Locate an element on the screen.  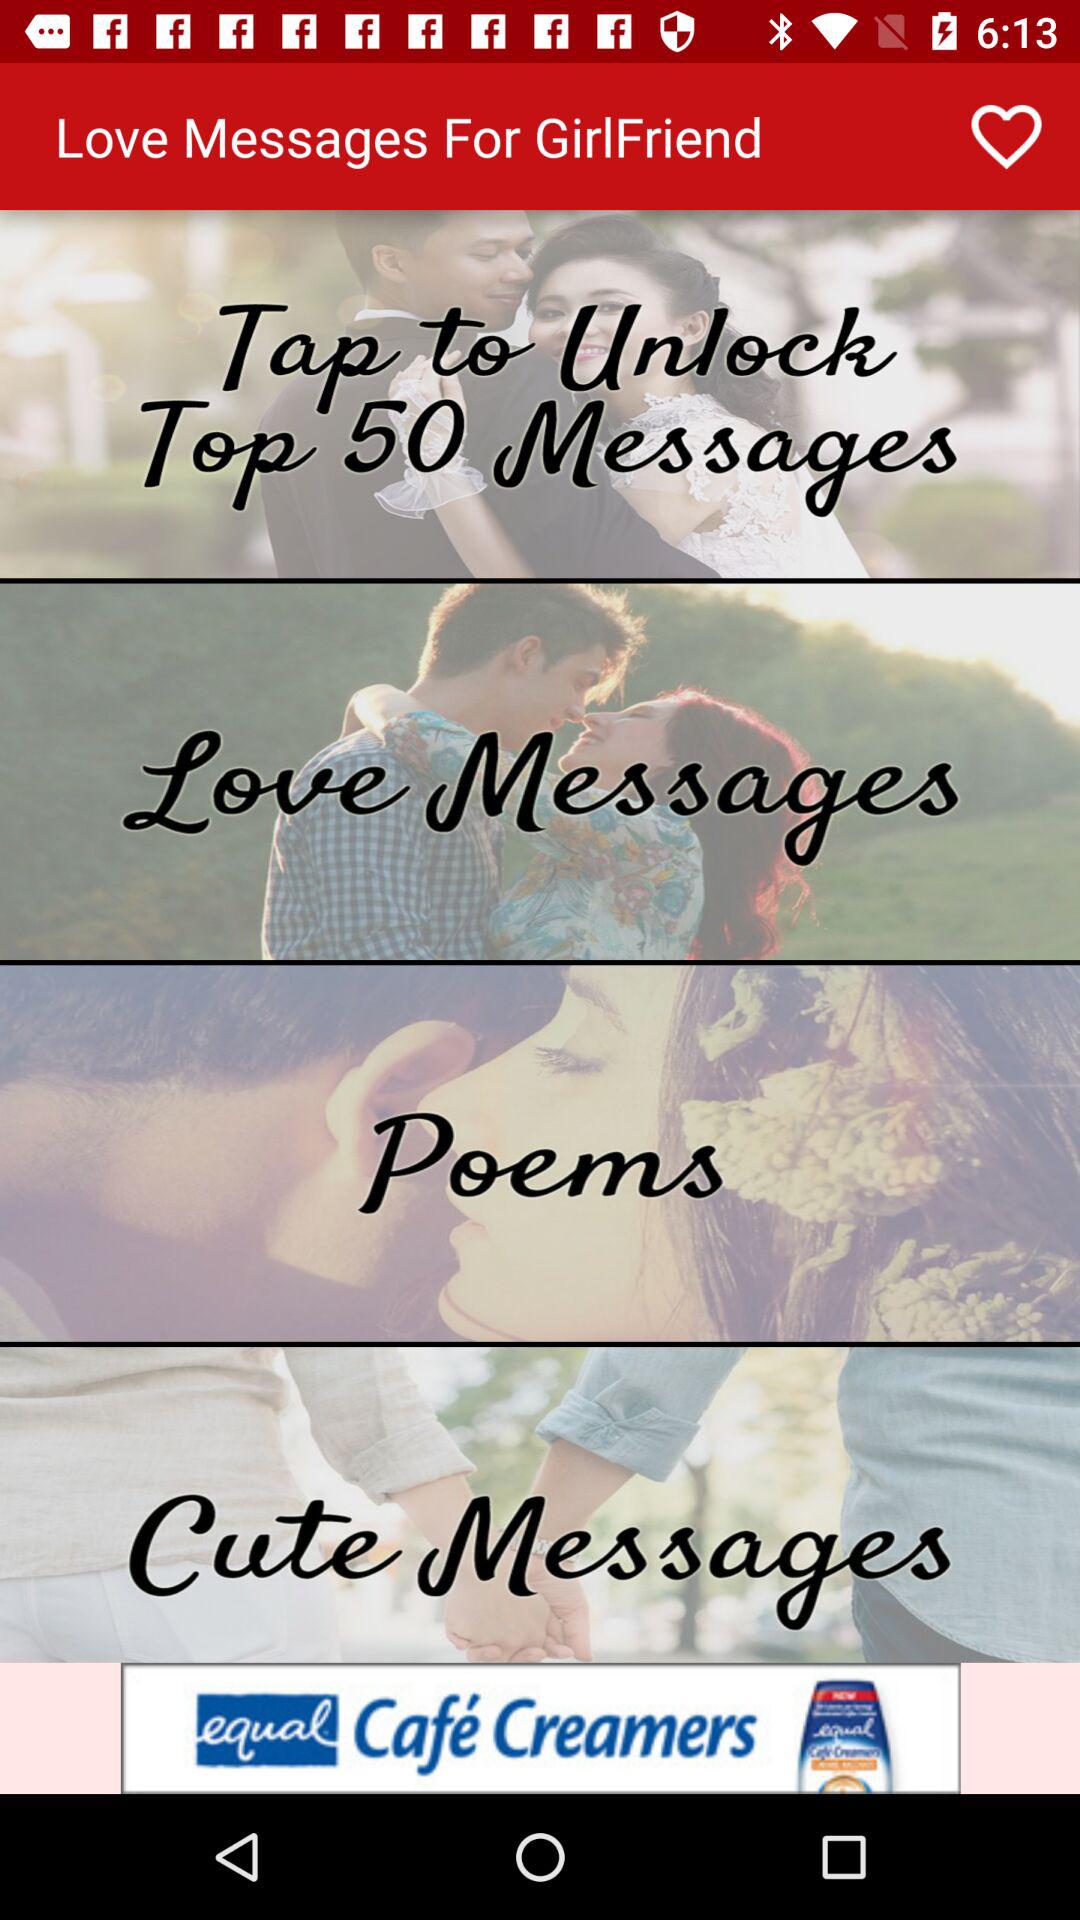
shows a list of poems is located at coordinates (540, 1153).